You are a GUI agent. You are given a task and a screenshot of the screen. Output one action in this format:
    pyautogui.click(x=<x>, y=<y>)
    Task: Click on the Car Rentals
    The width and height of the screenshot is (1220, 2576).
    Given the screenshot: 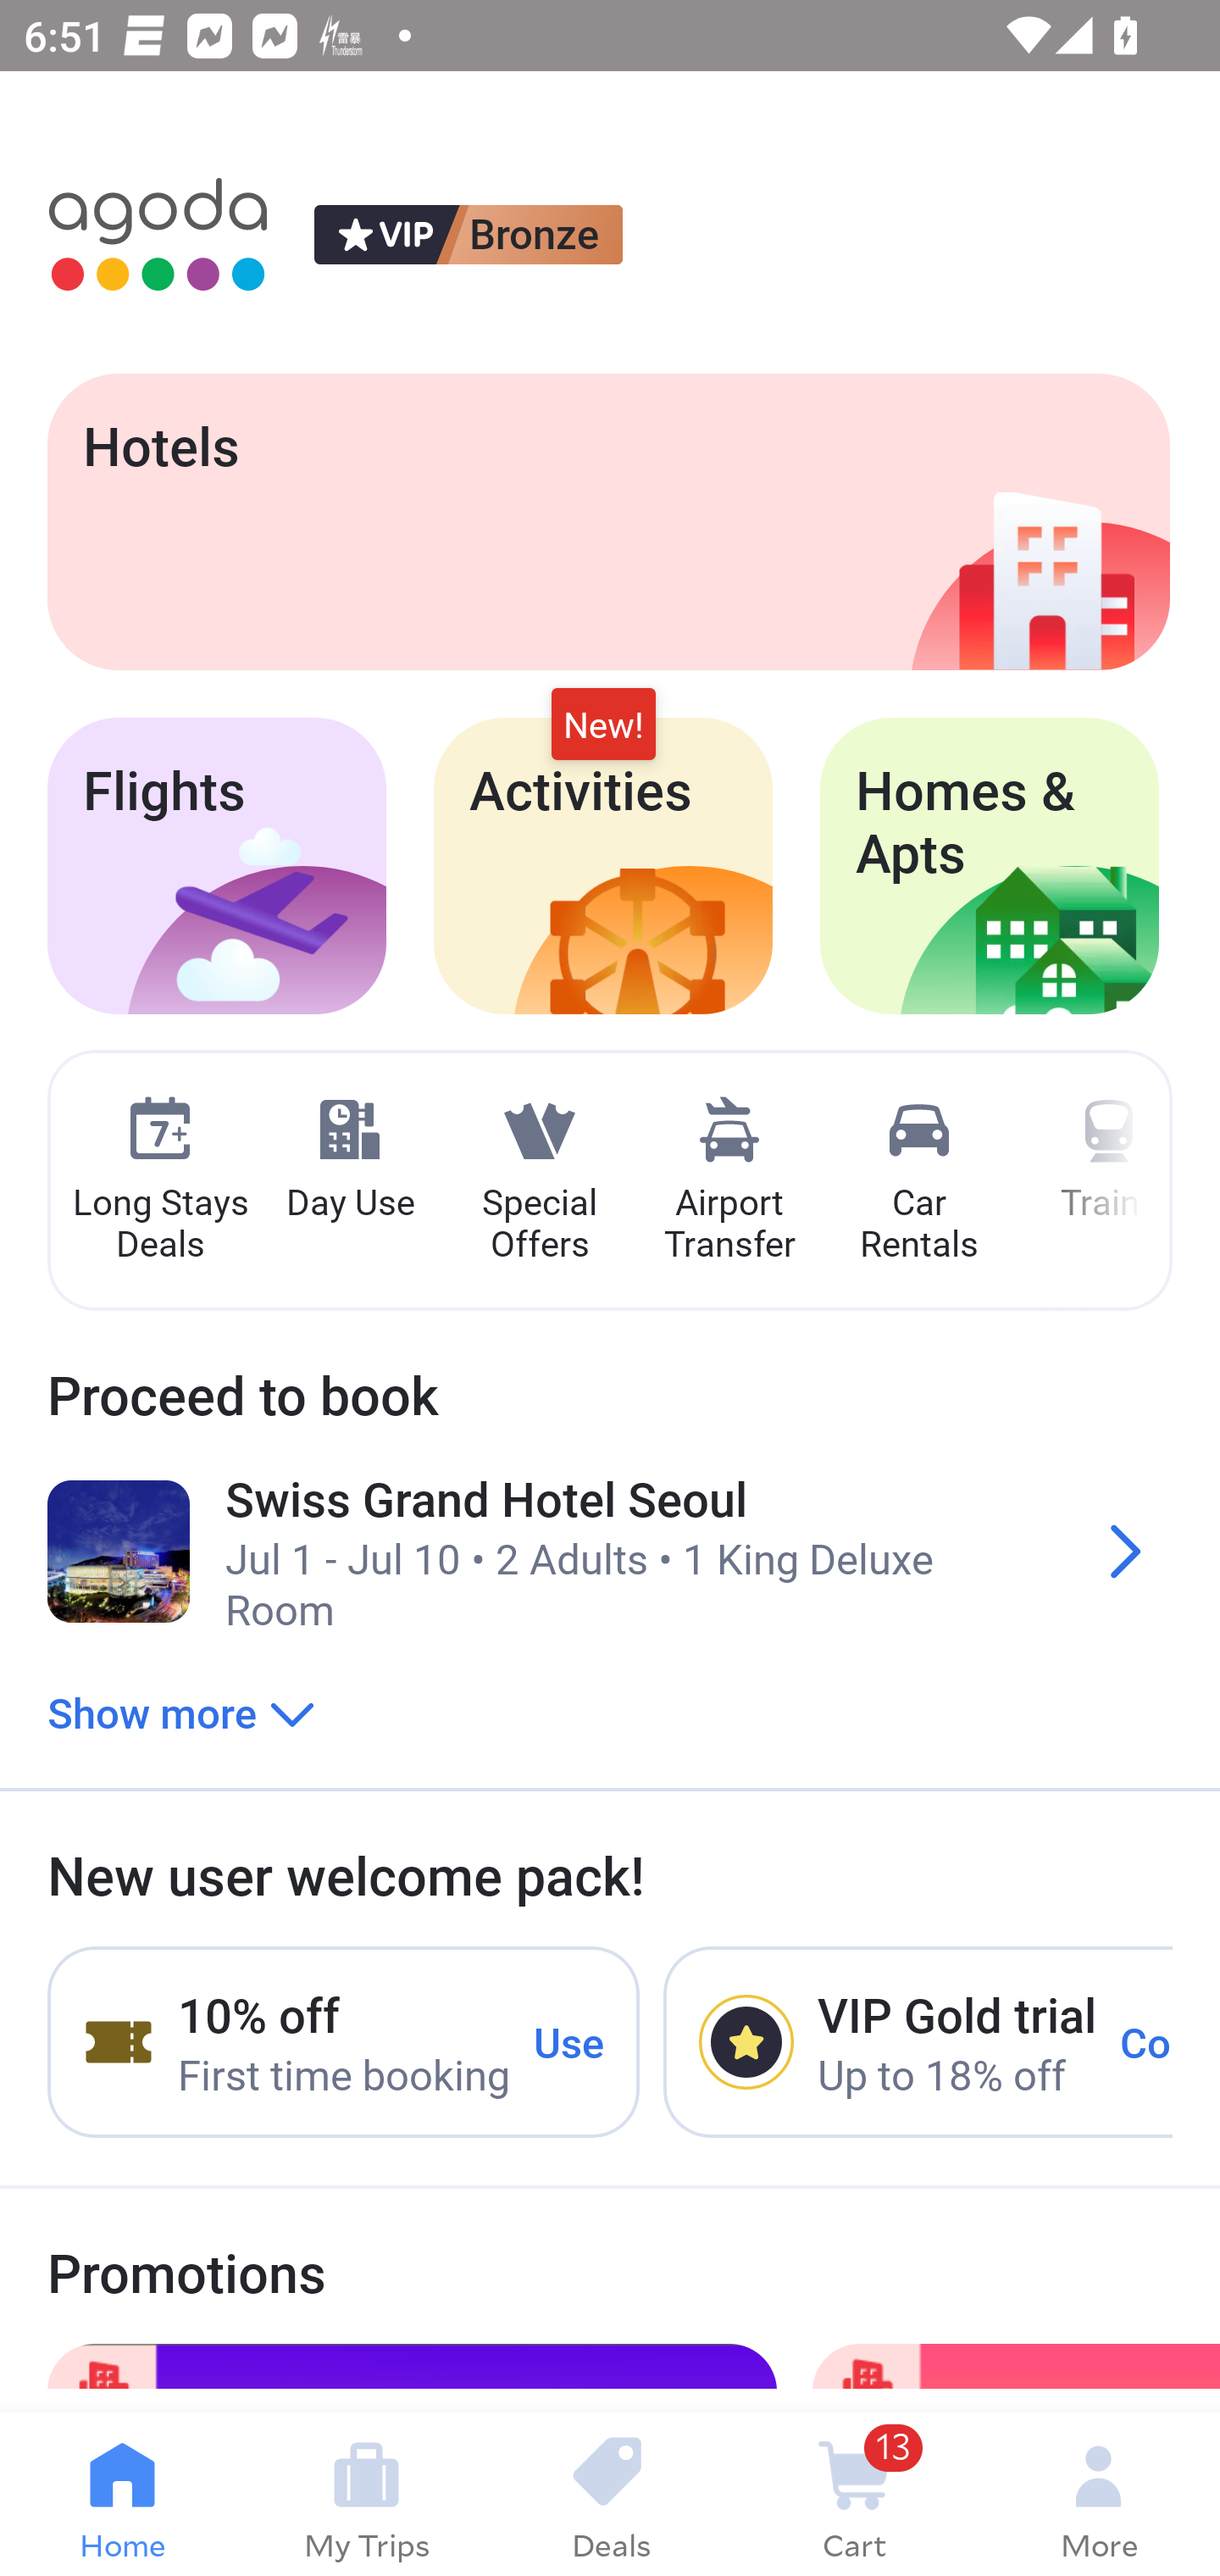 What is the action you would take?
    pyautogui.click(x=918, y=1181)
    